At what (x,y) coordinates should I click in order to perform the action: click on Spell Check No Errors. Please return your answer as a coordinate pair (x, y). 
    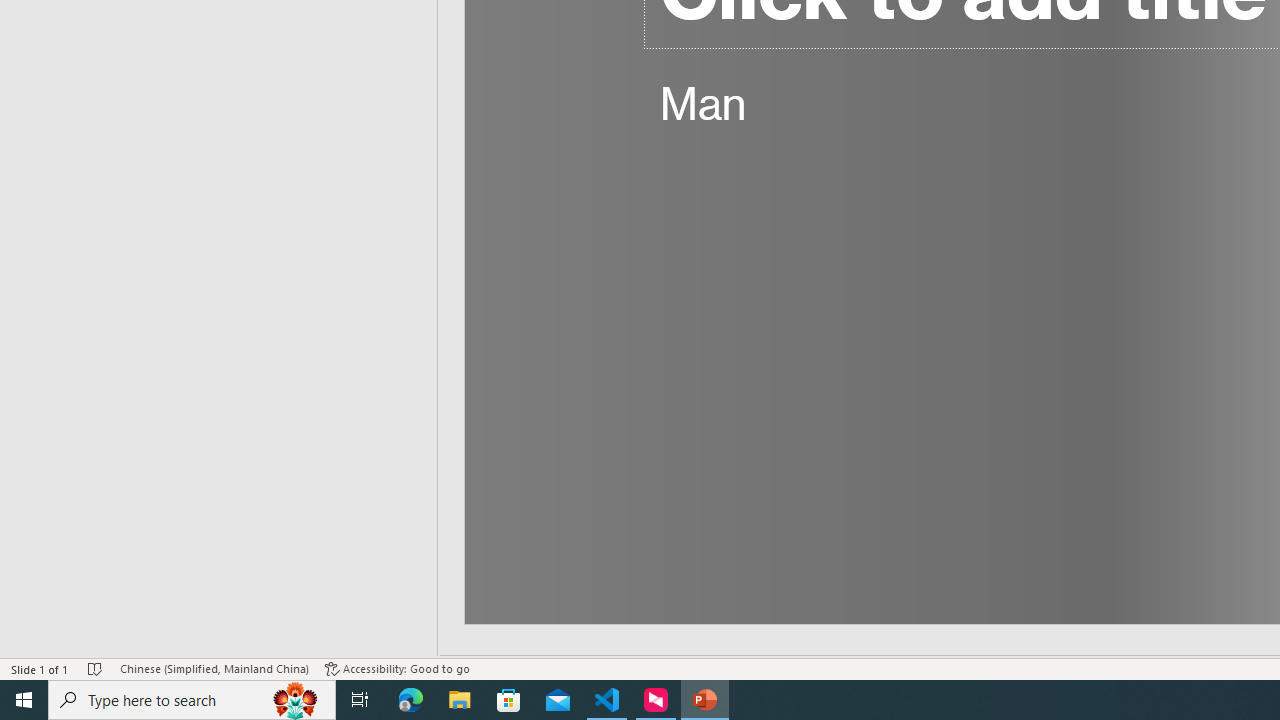
    Looking at the image, I should click on (96, 668).